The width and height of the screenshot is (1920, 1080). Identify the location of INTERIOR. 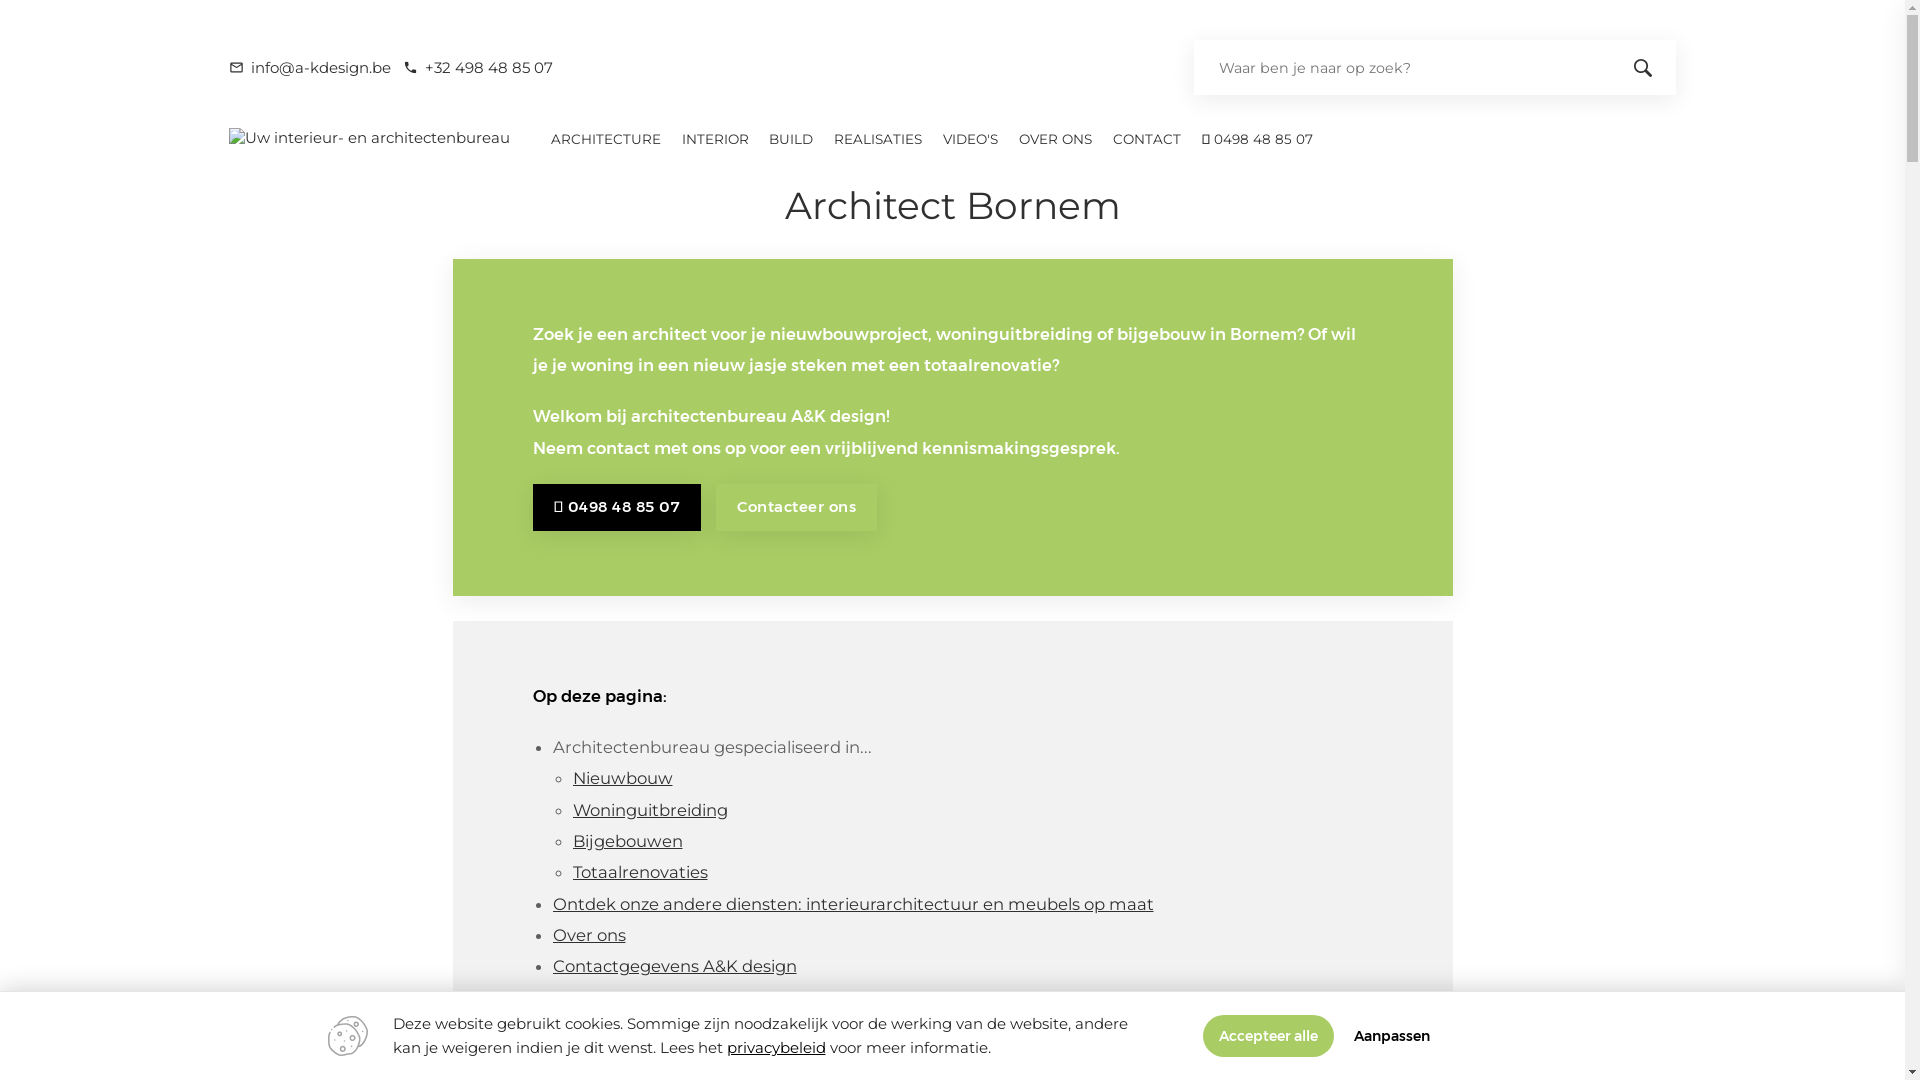
(715, 139).